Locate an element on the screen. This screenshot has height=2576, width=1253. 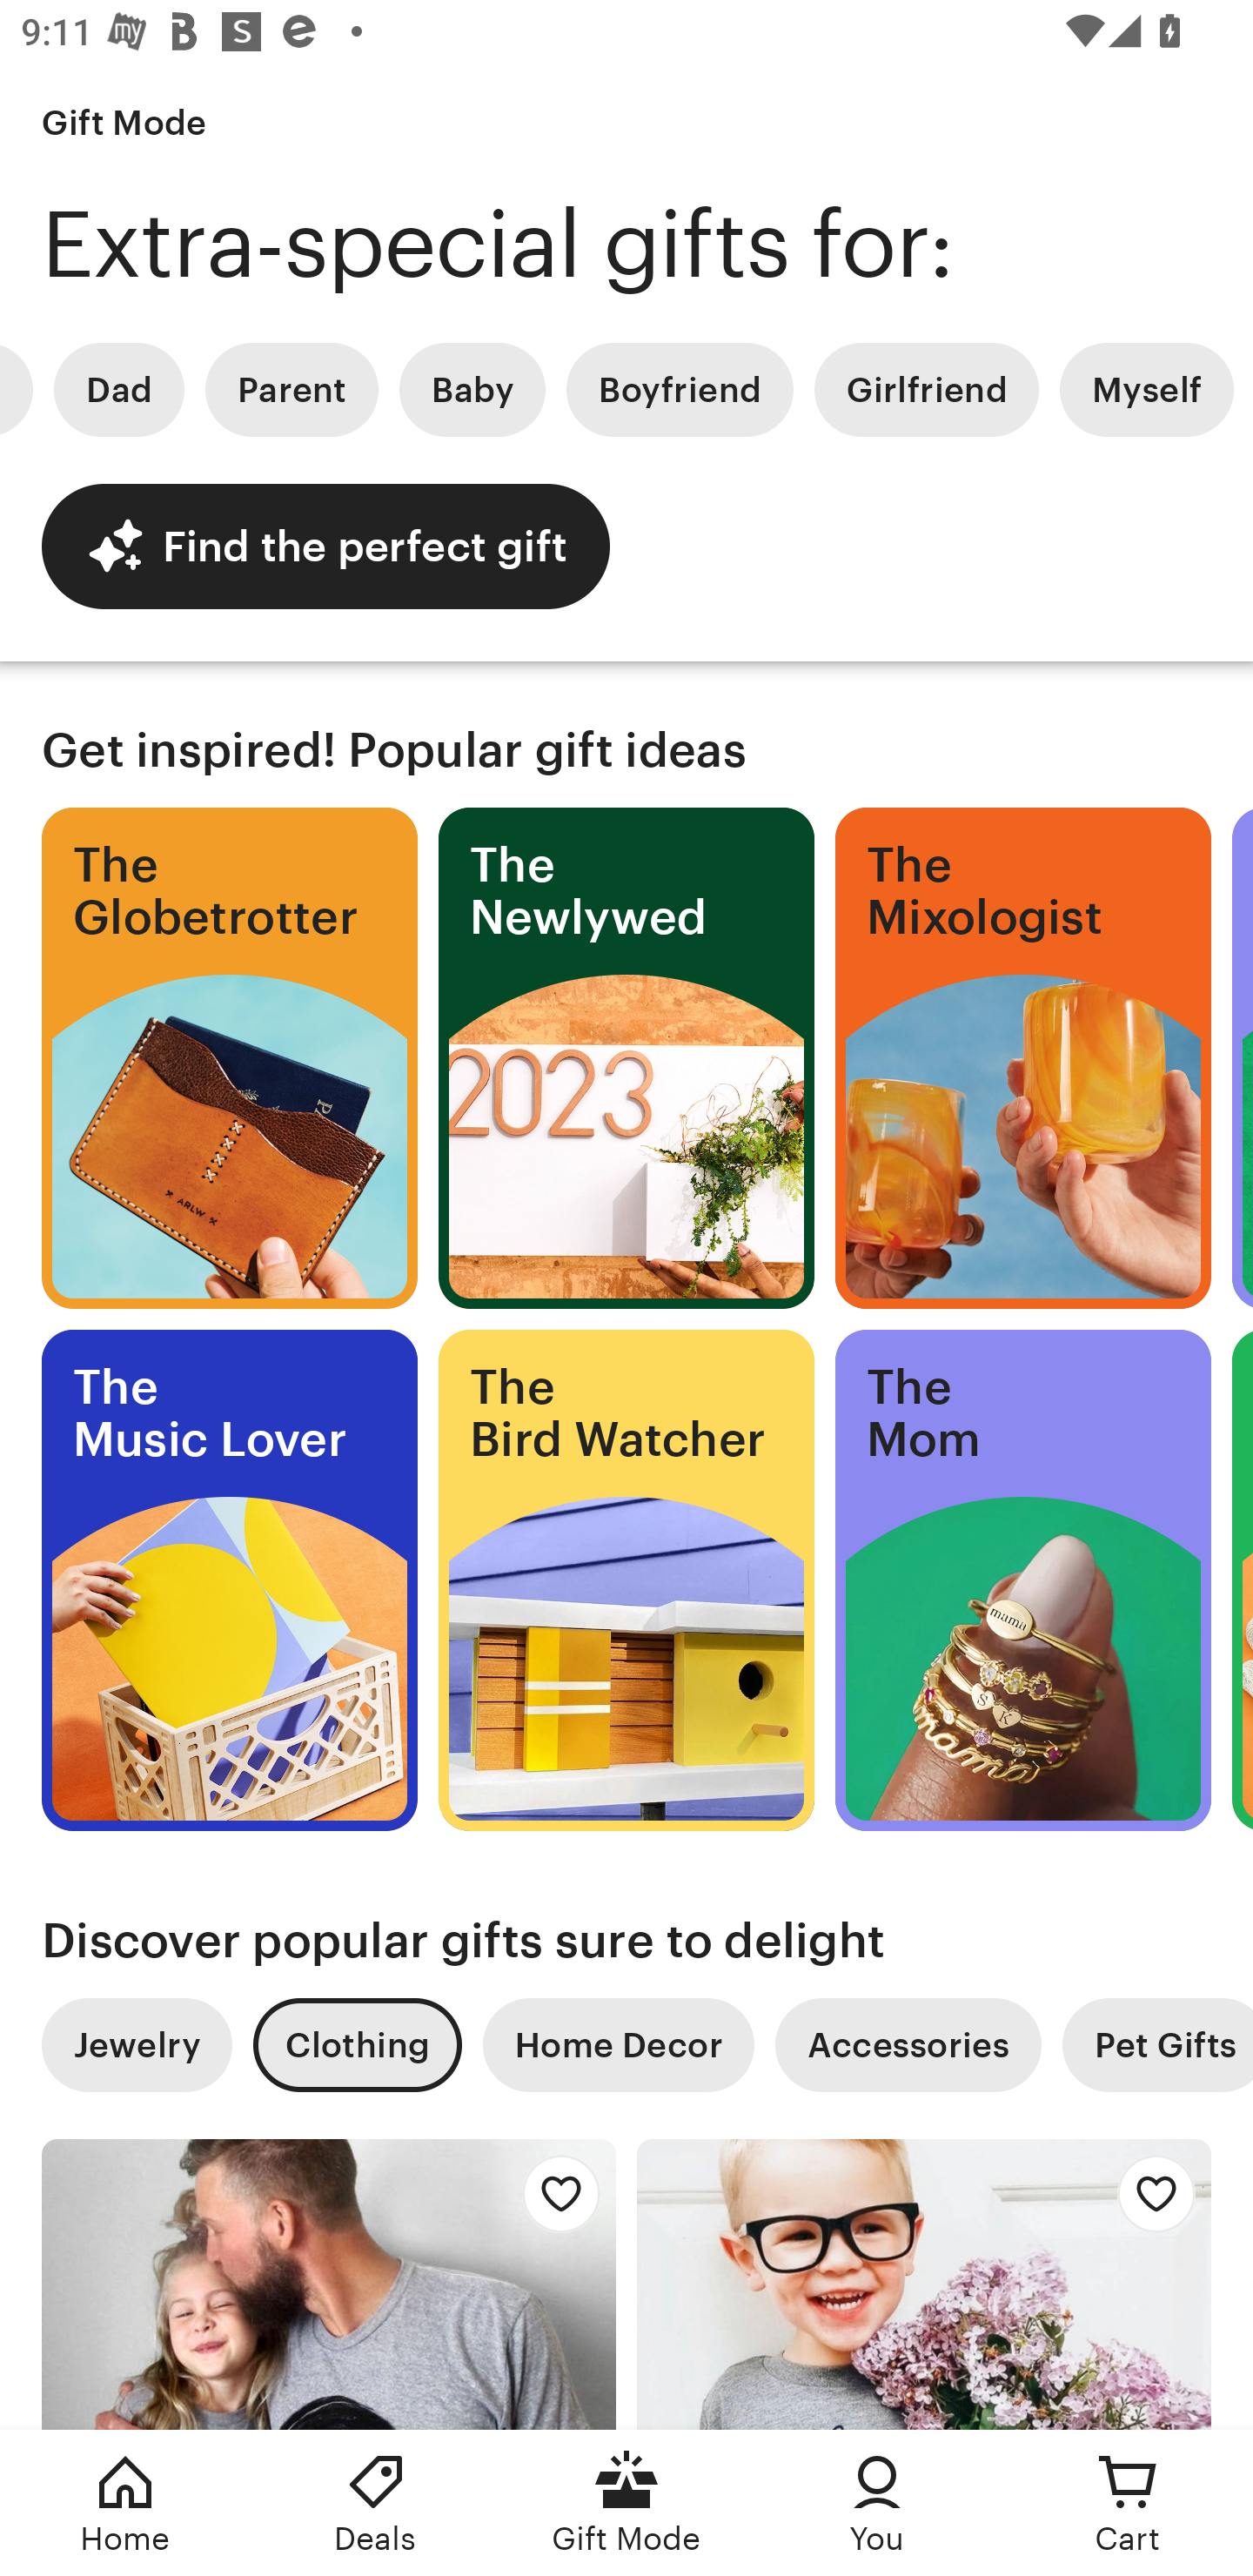
Baby is located at coordinates (472, 390).